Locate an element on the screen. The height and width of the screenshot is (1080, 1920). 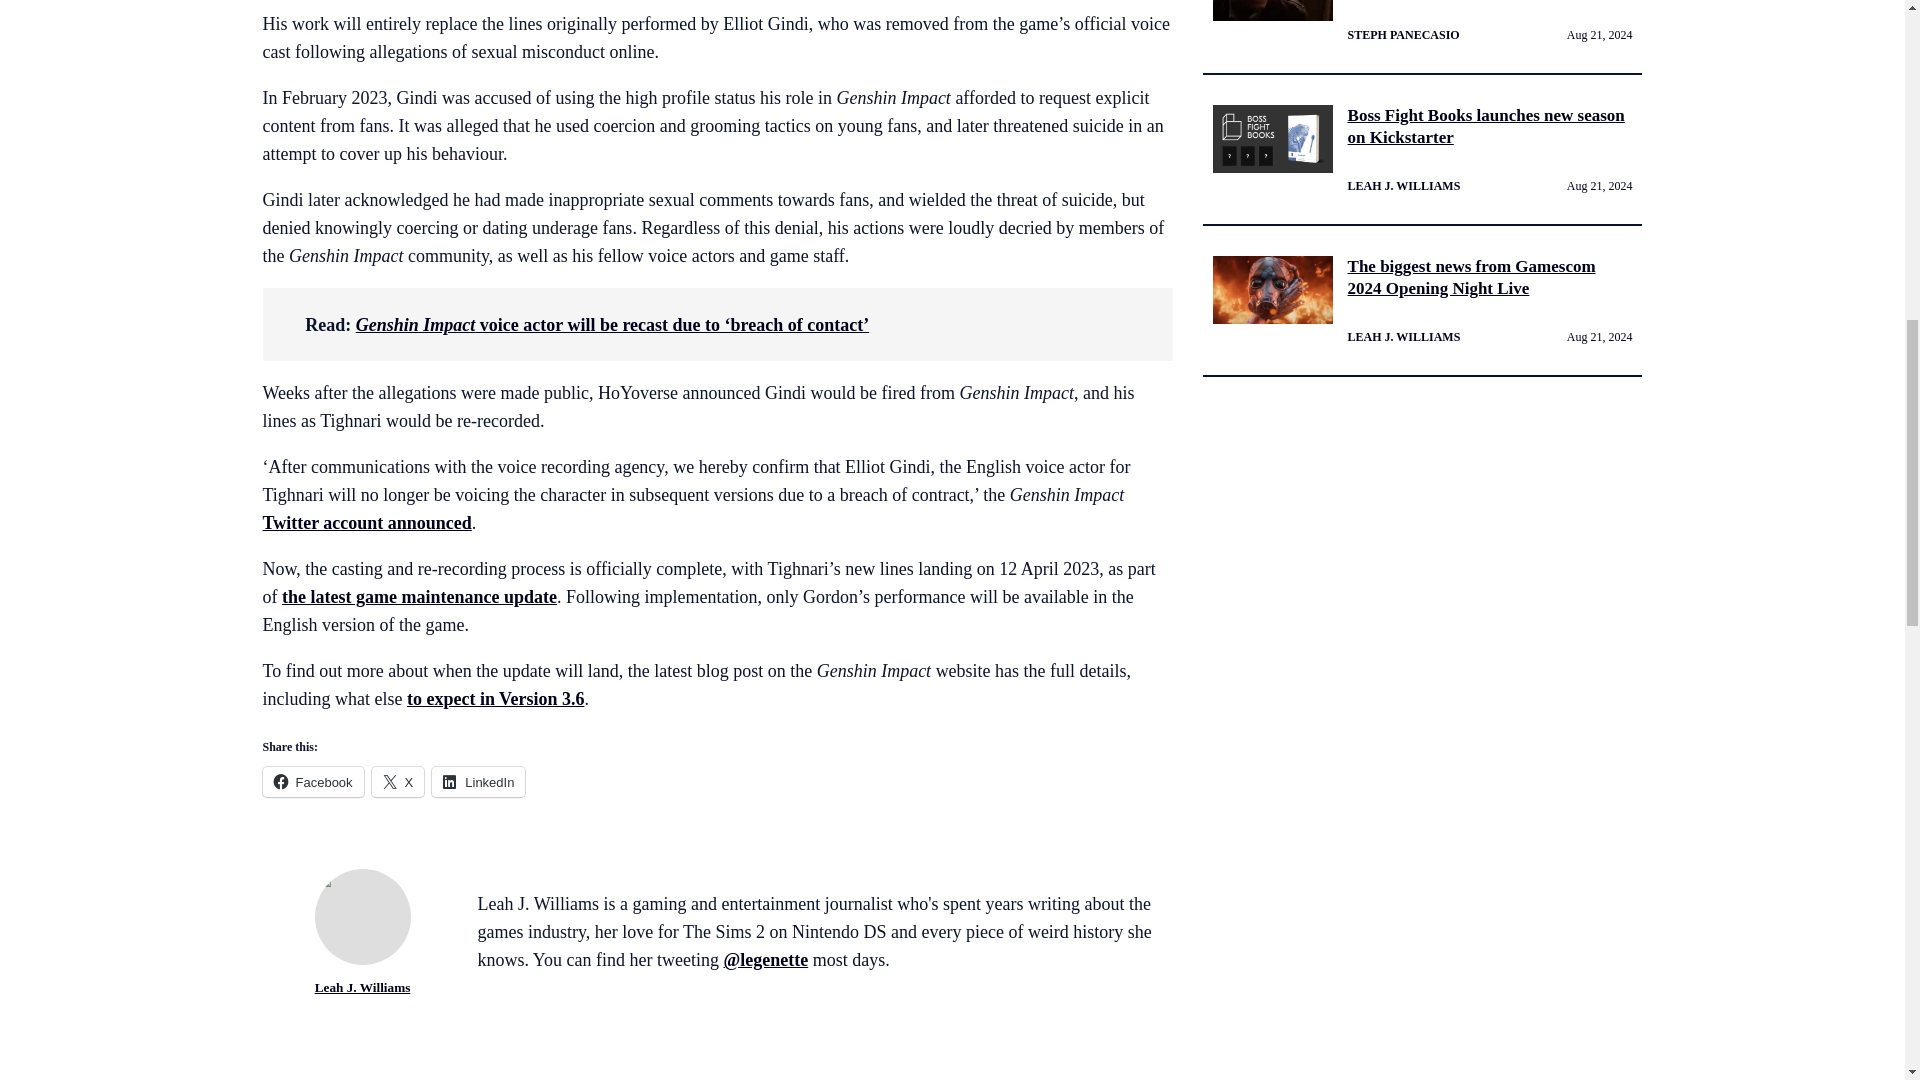
Click to share on LinkedIn is located at coordinates (478, 782).